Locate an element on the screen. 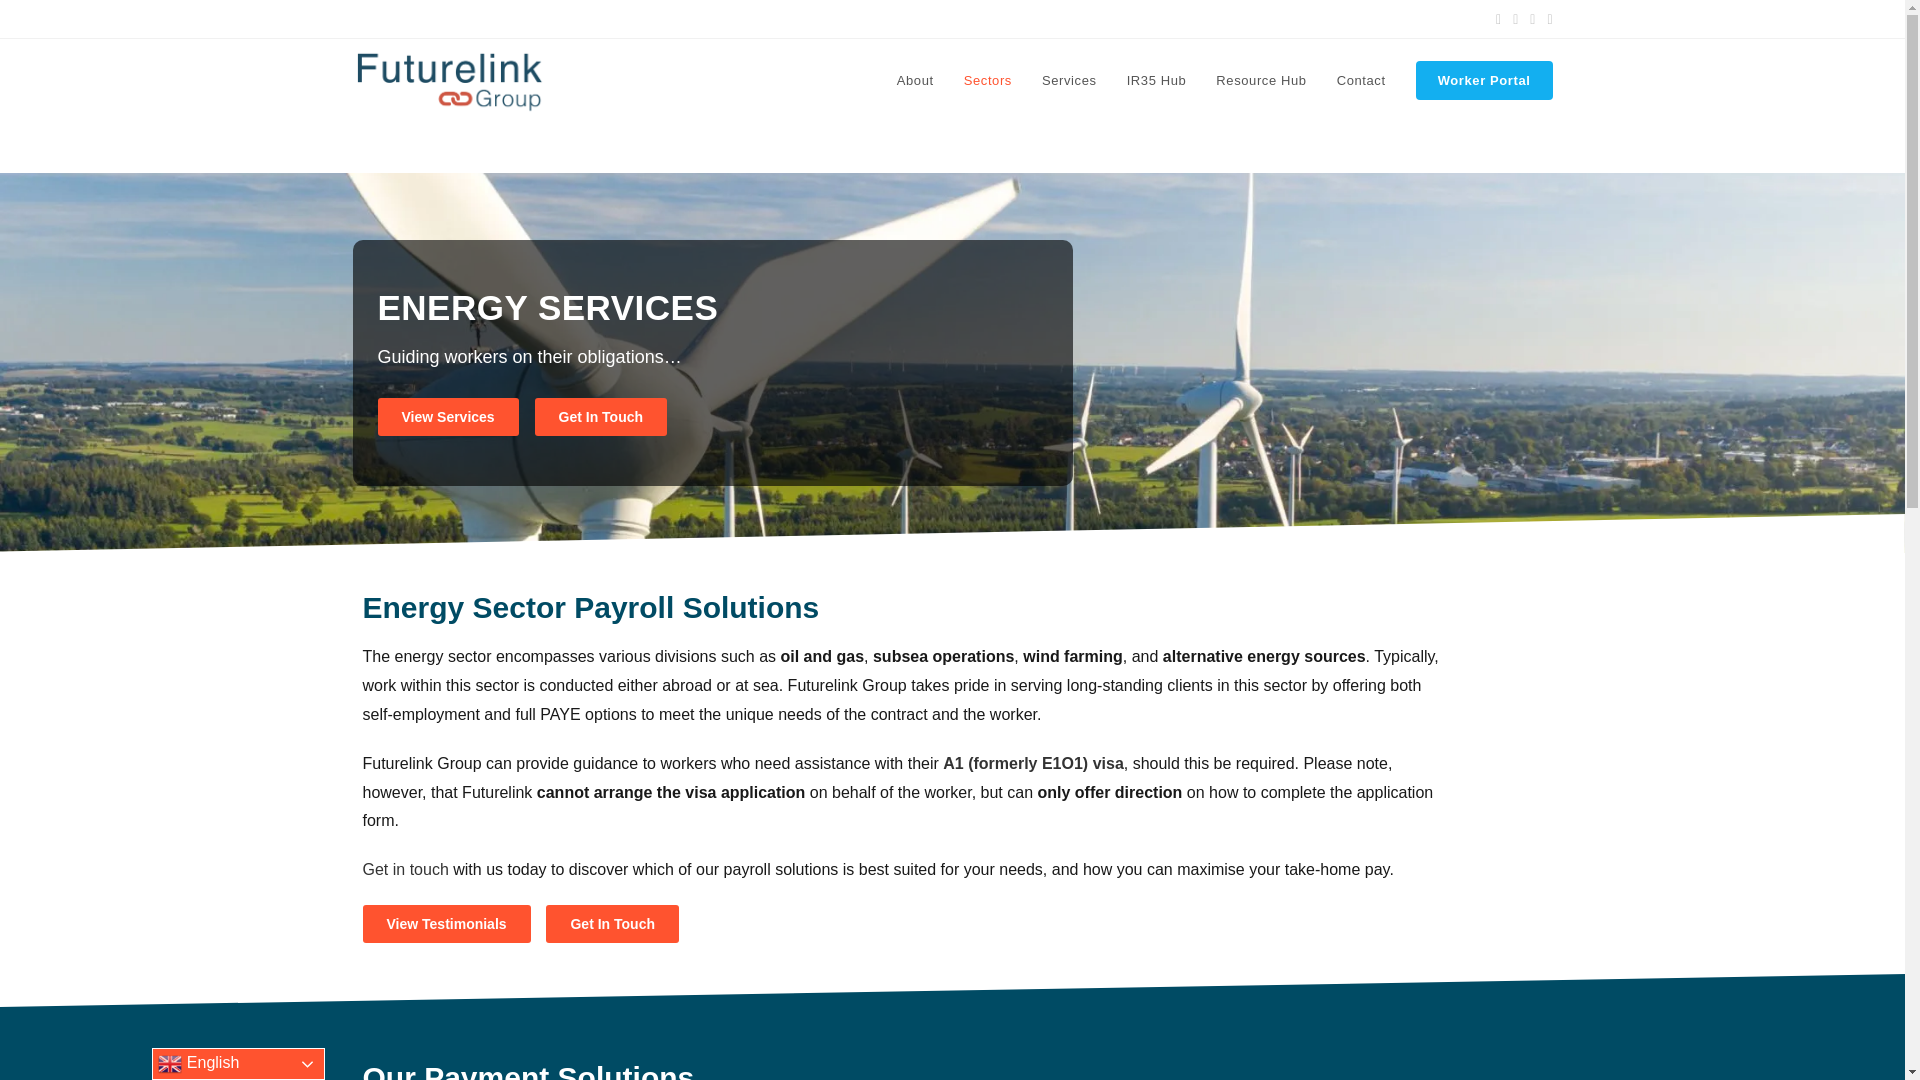  Sectors is located at coordinates (988, 80).